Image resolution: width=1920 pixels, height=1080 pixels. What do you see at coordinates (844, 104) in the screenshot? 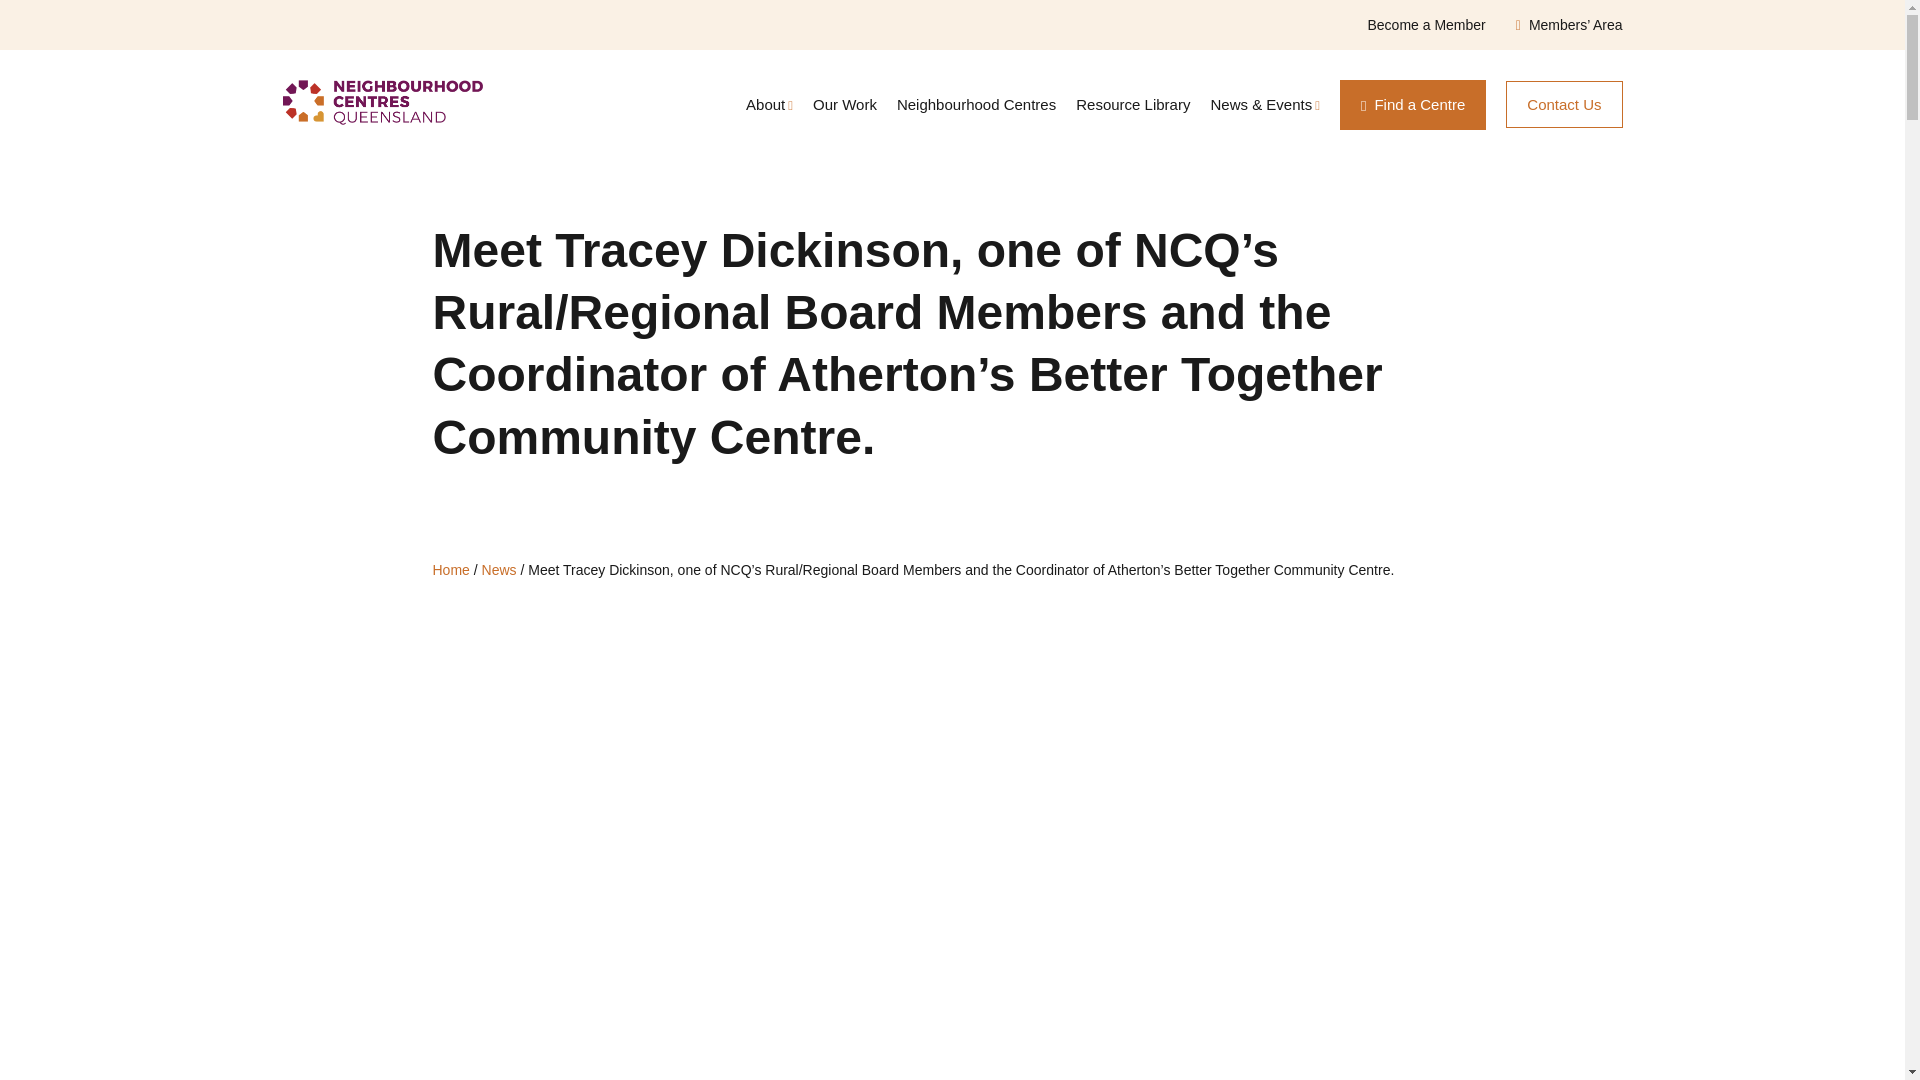
I see `Our Work` at bounding box center [844, 104].